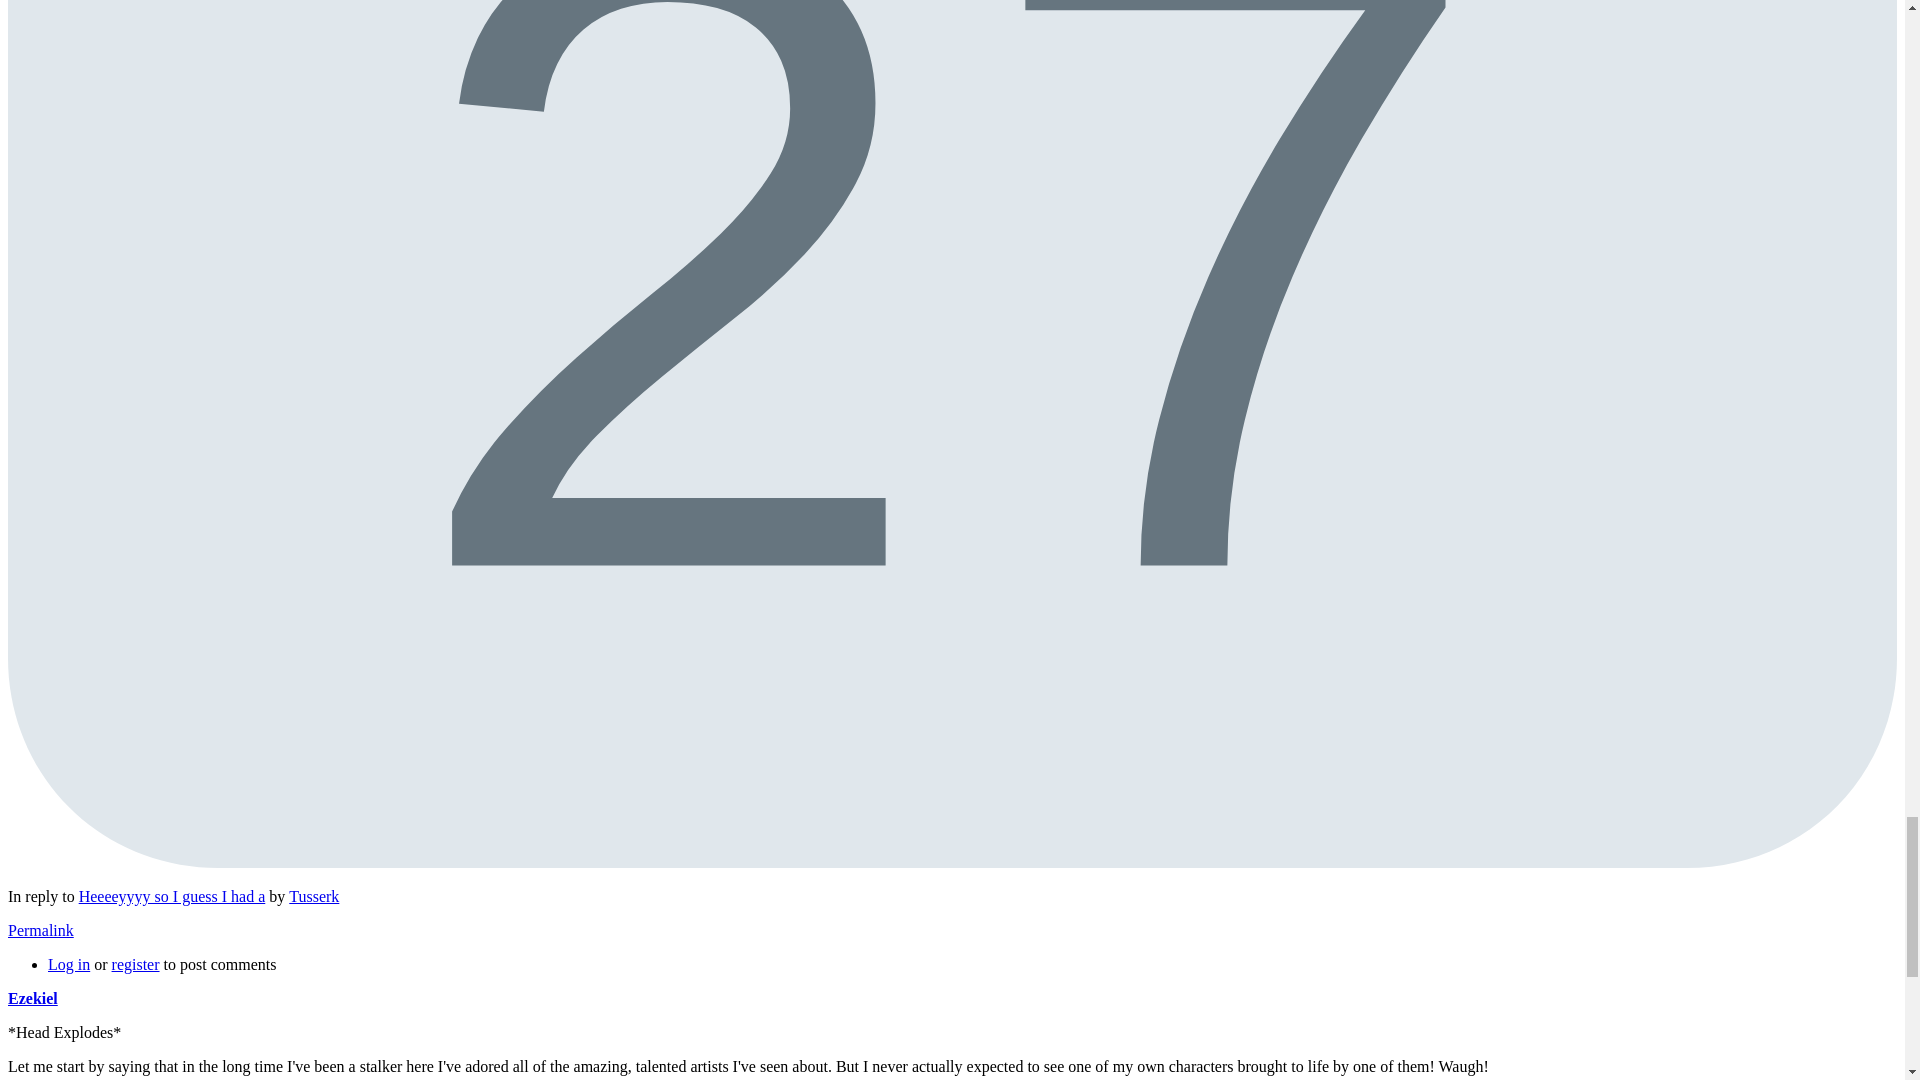 Image resolution: width=1920 pixels, height=1080 pixels. What do you see at coordinates (172, 896) in the screenshot?
I see `Heeeeyyyy so I guess I had a` at bounding box center [172, 896].